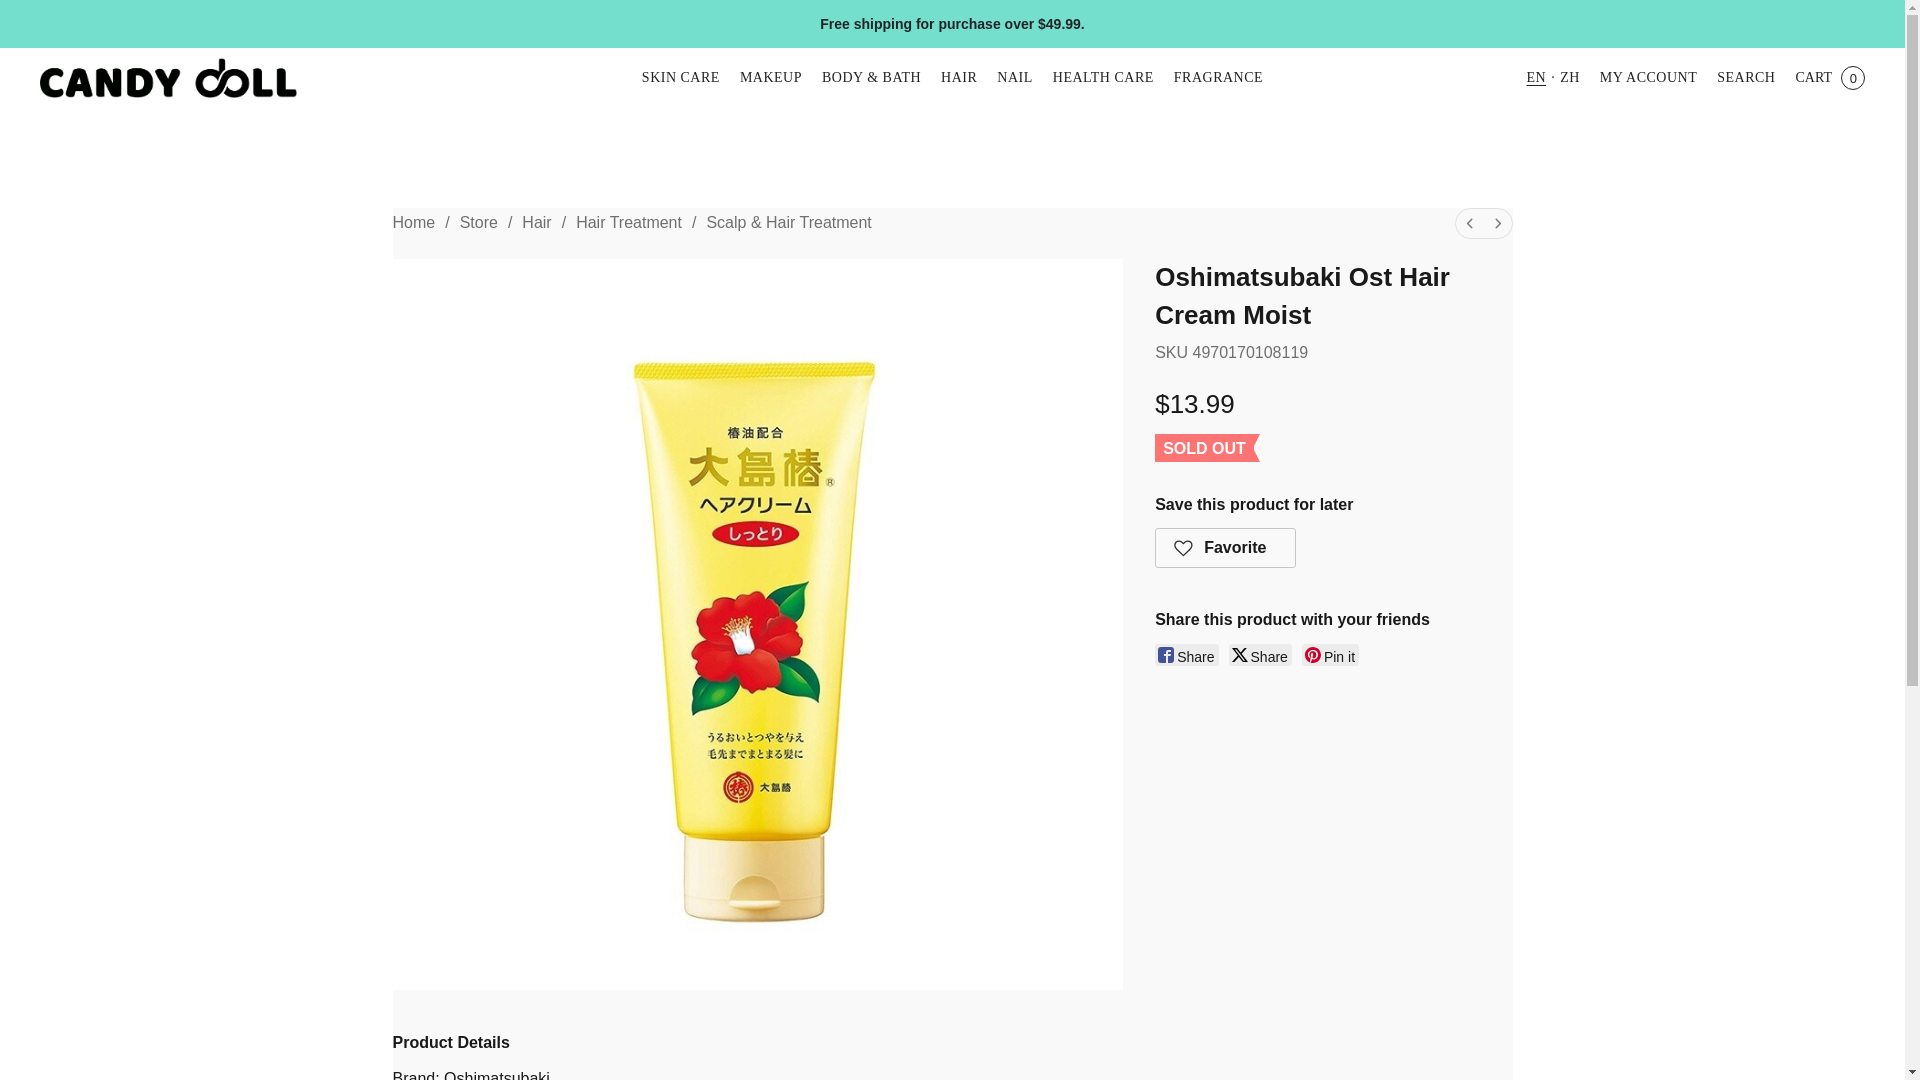  I want to click on Go to your shopping cart, so click(1829, 78).